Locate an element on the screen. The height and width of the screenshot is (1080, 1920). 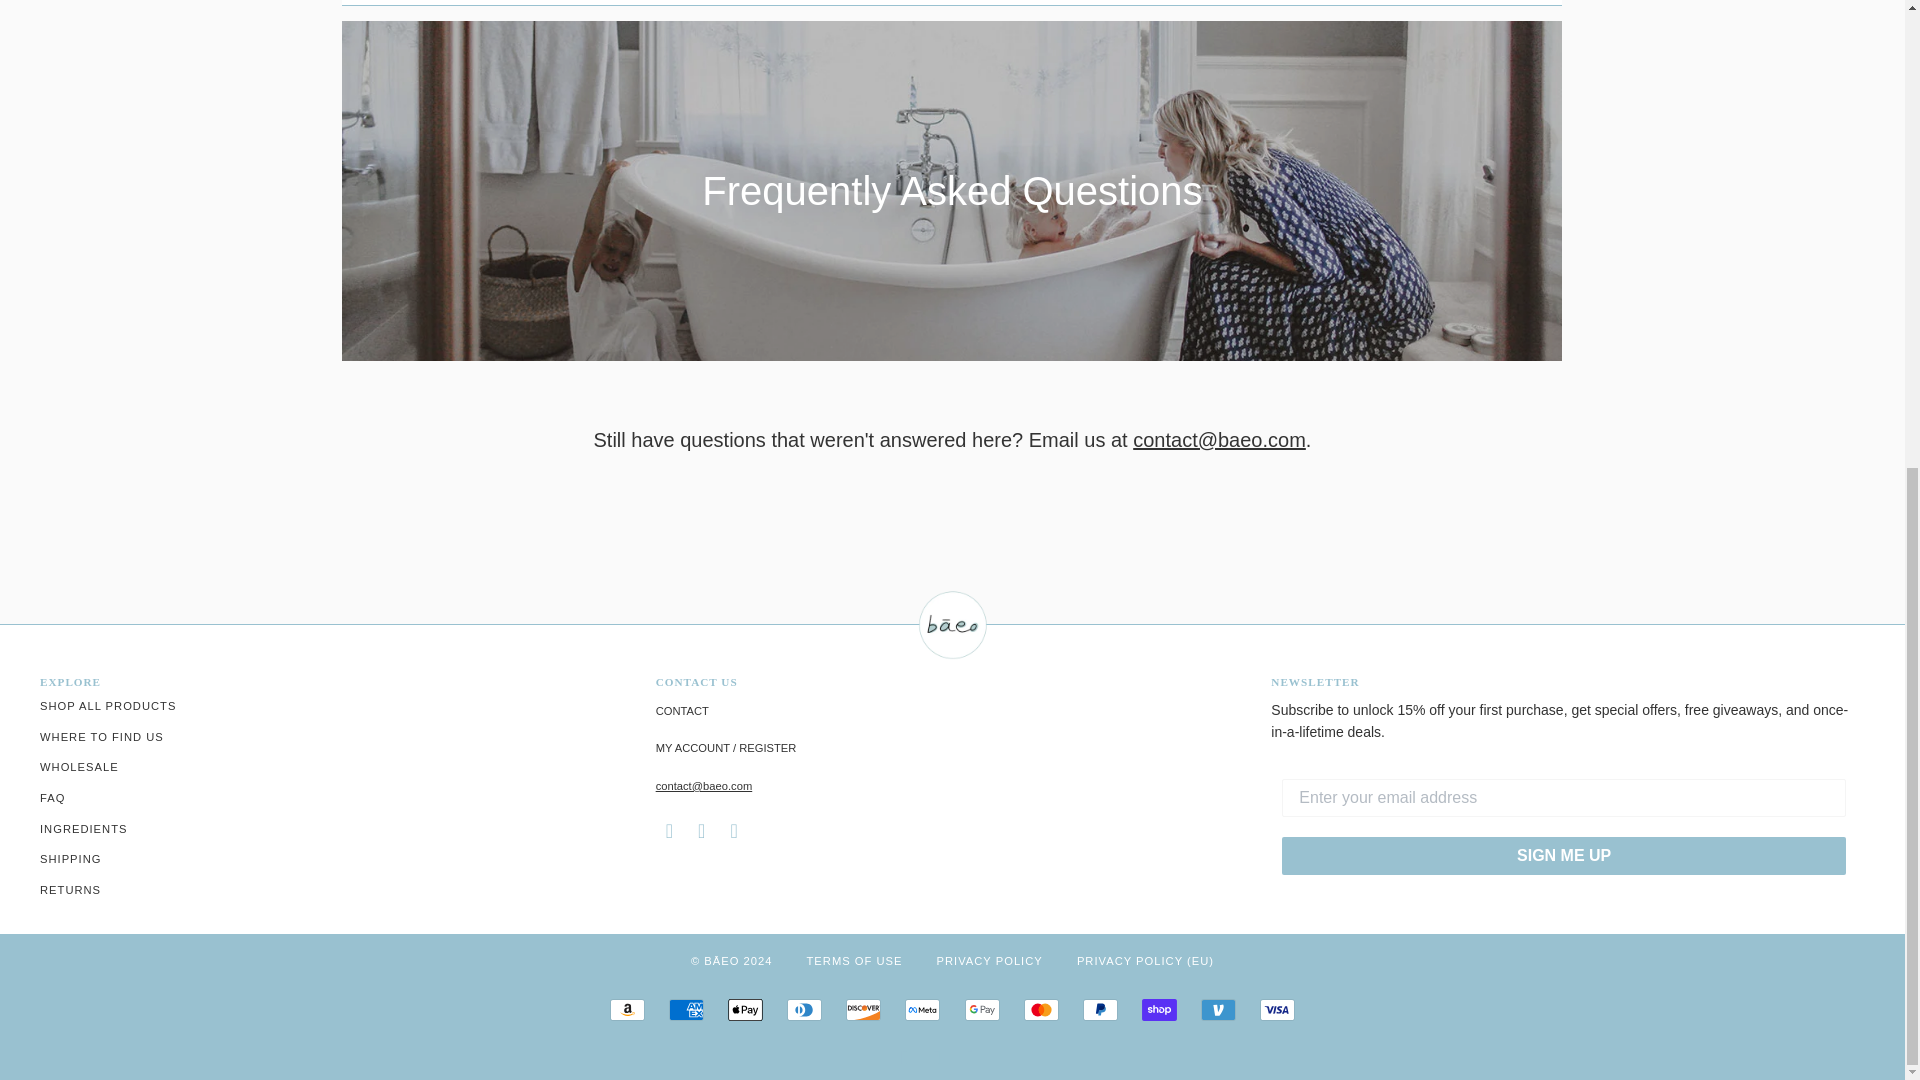
AMAZON is located at coordinates (628, 1010).